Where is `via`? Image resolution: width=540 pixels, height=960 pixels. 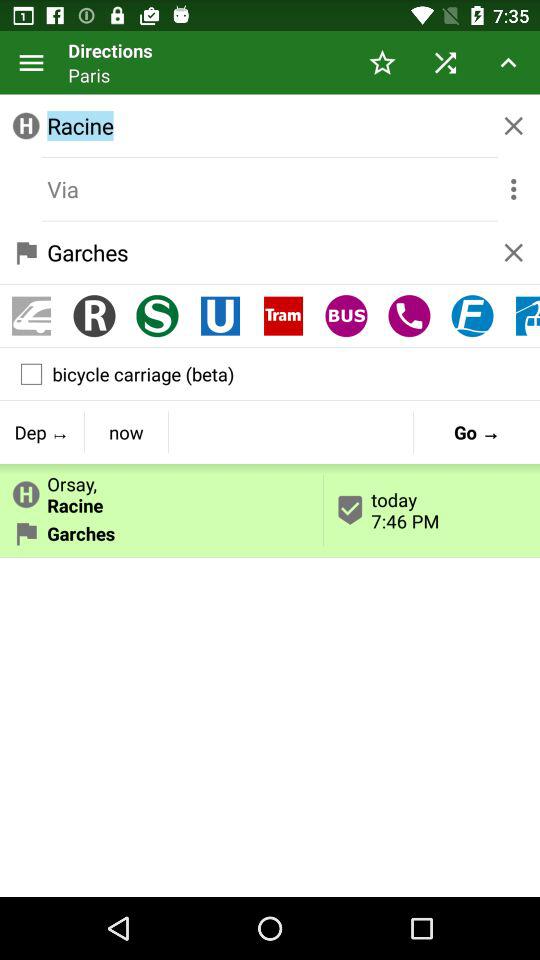 via is located at coordinates (270, 189).